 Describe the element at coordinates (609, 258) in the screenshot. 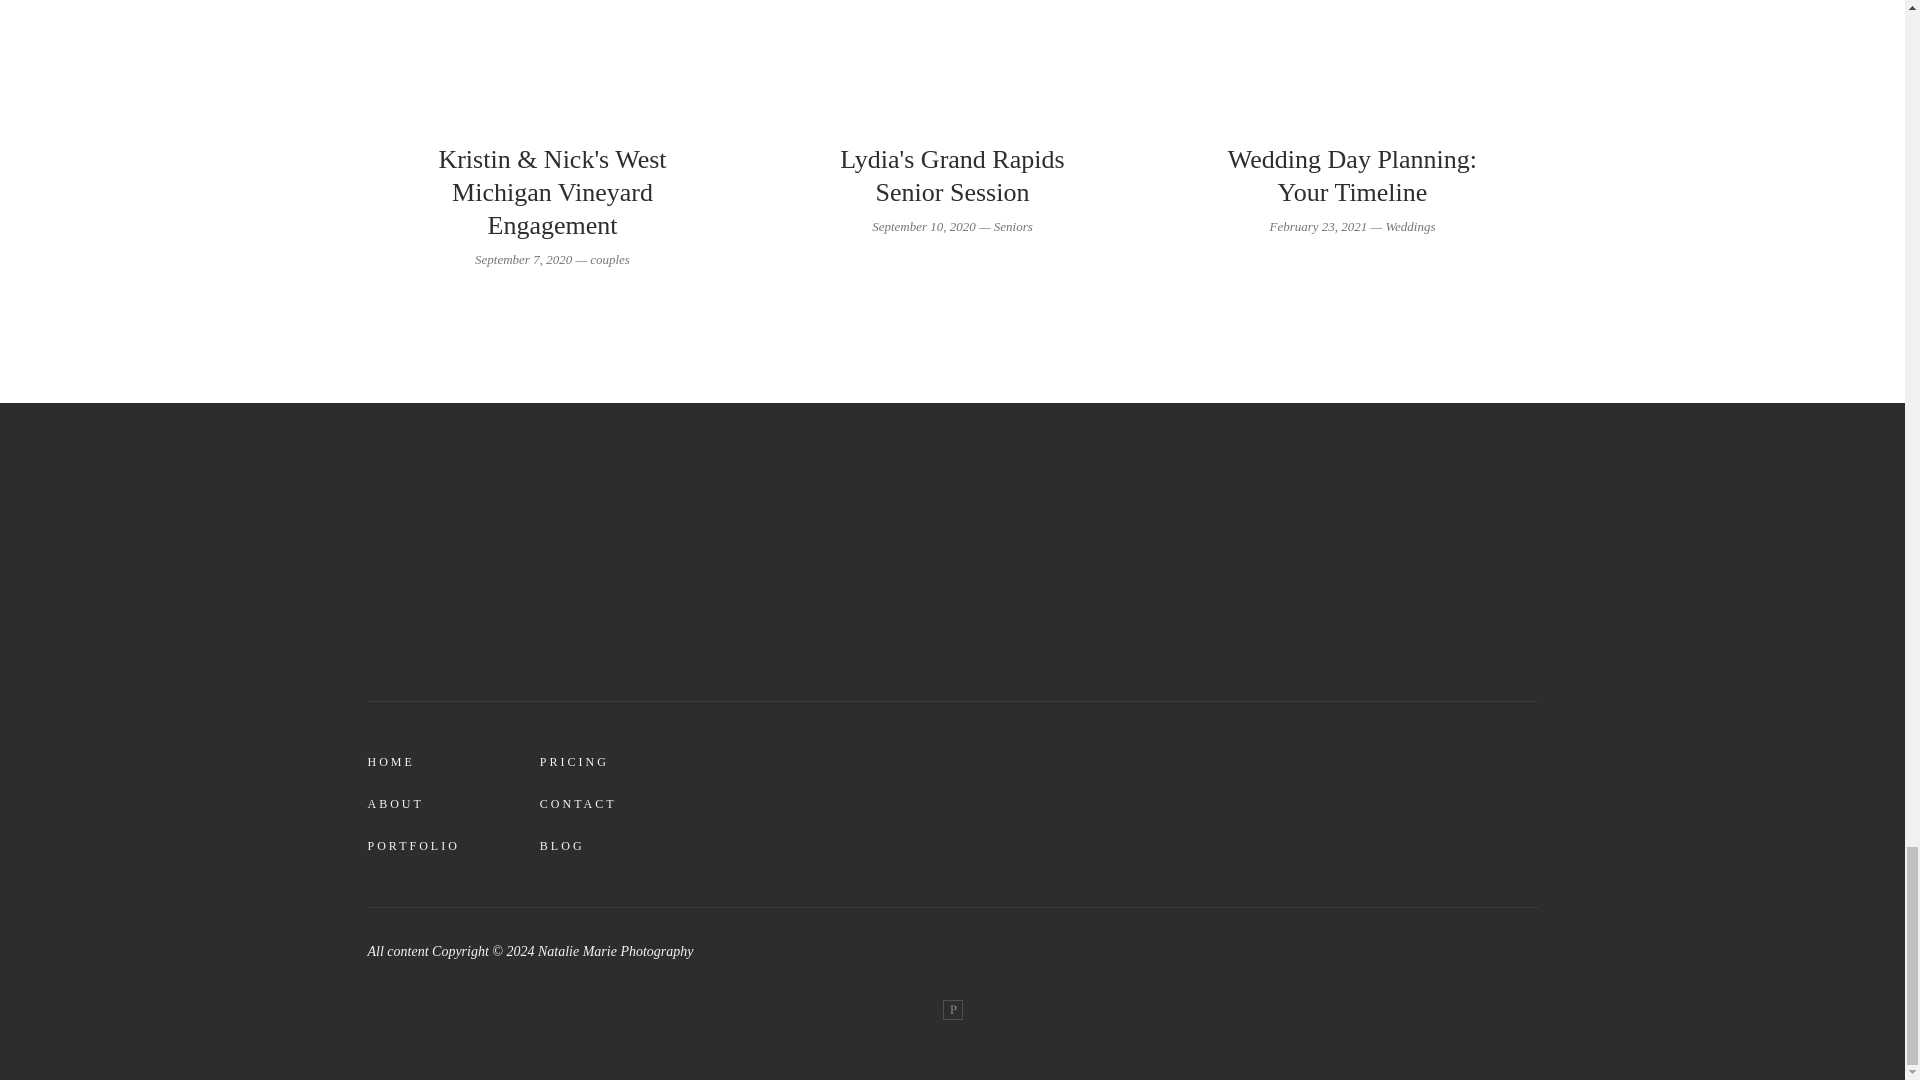

I see `couples` at that location.